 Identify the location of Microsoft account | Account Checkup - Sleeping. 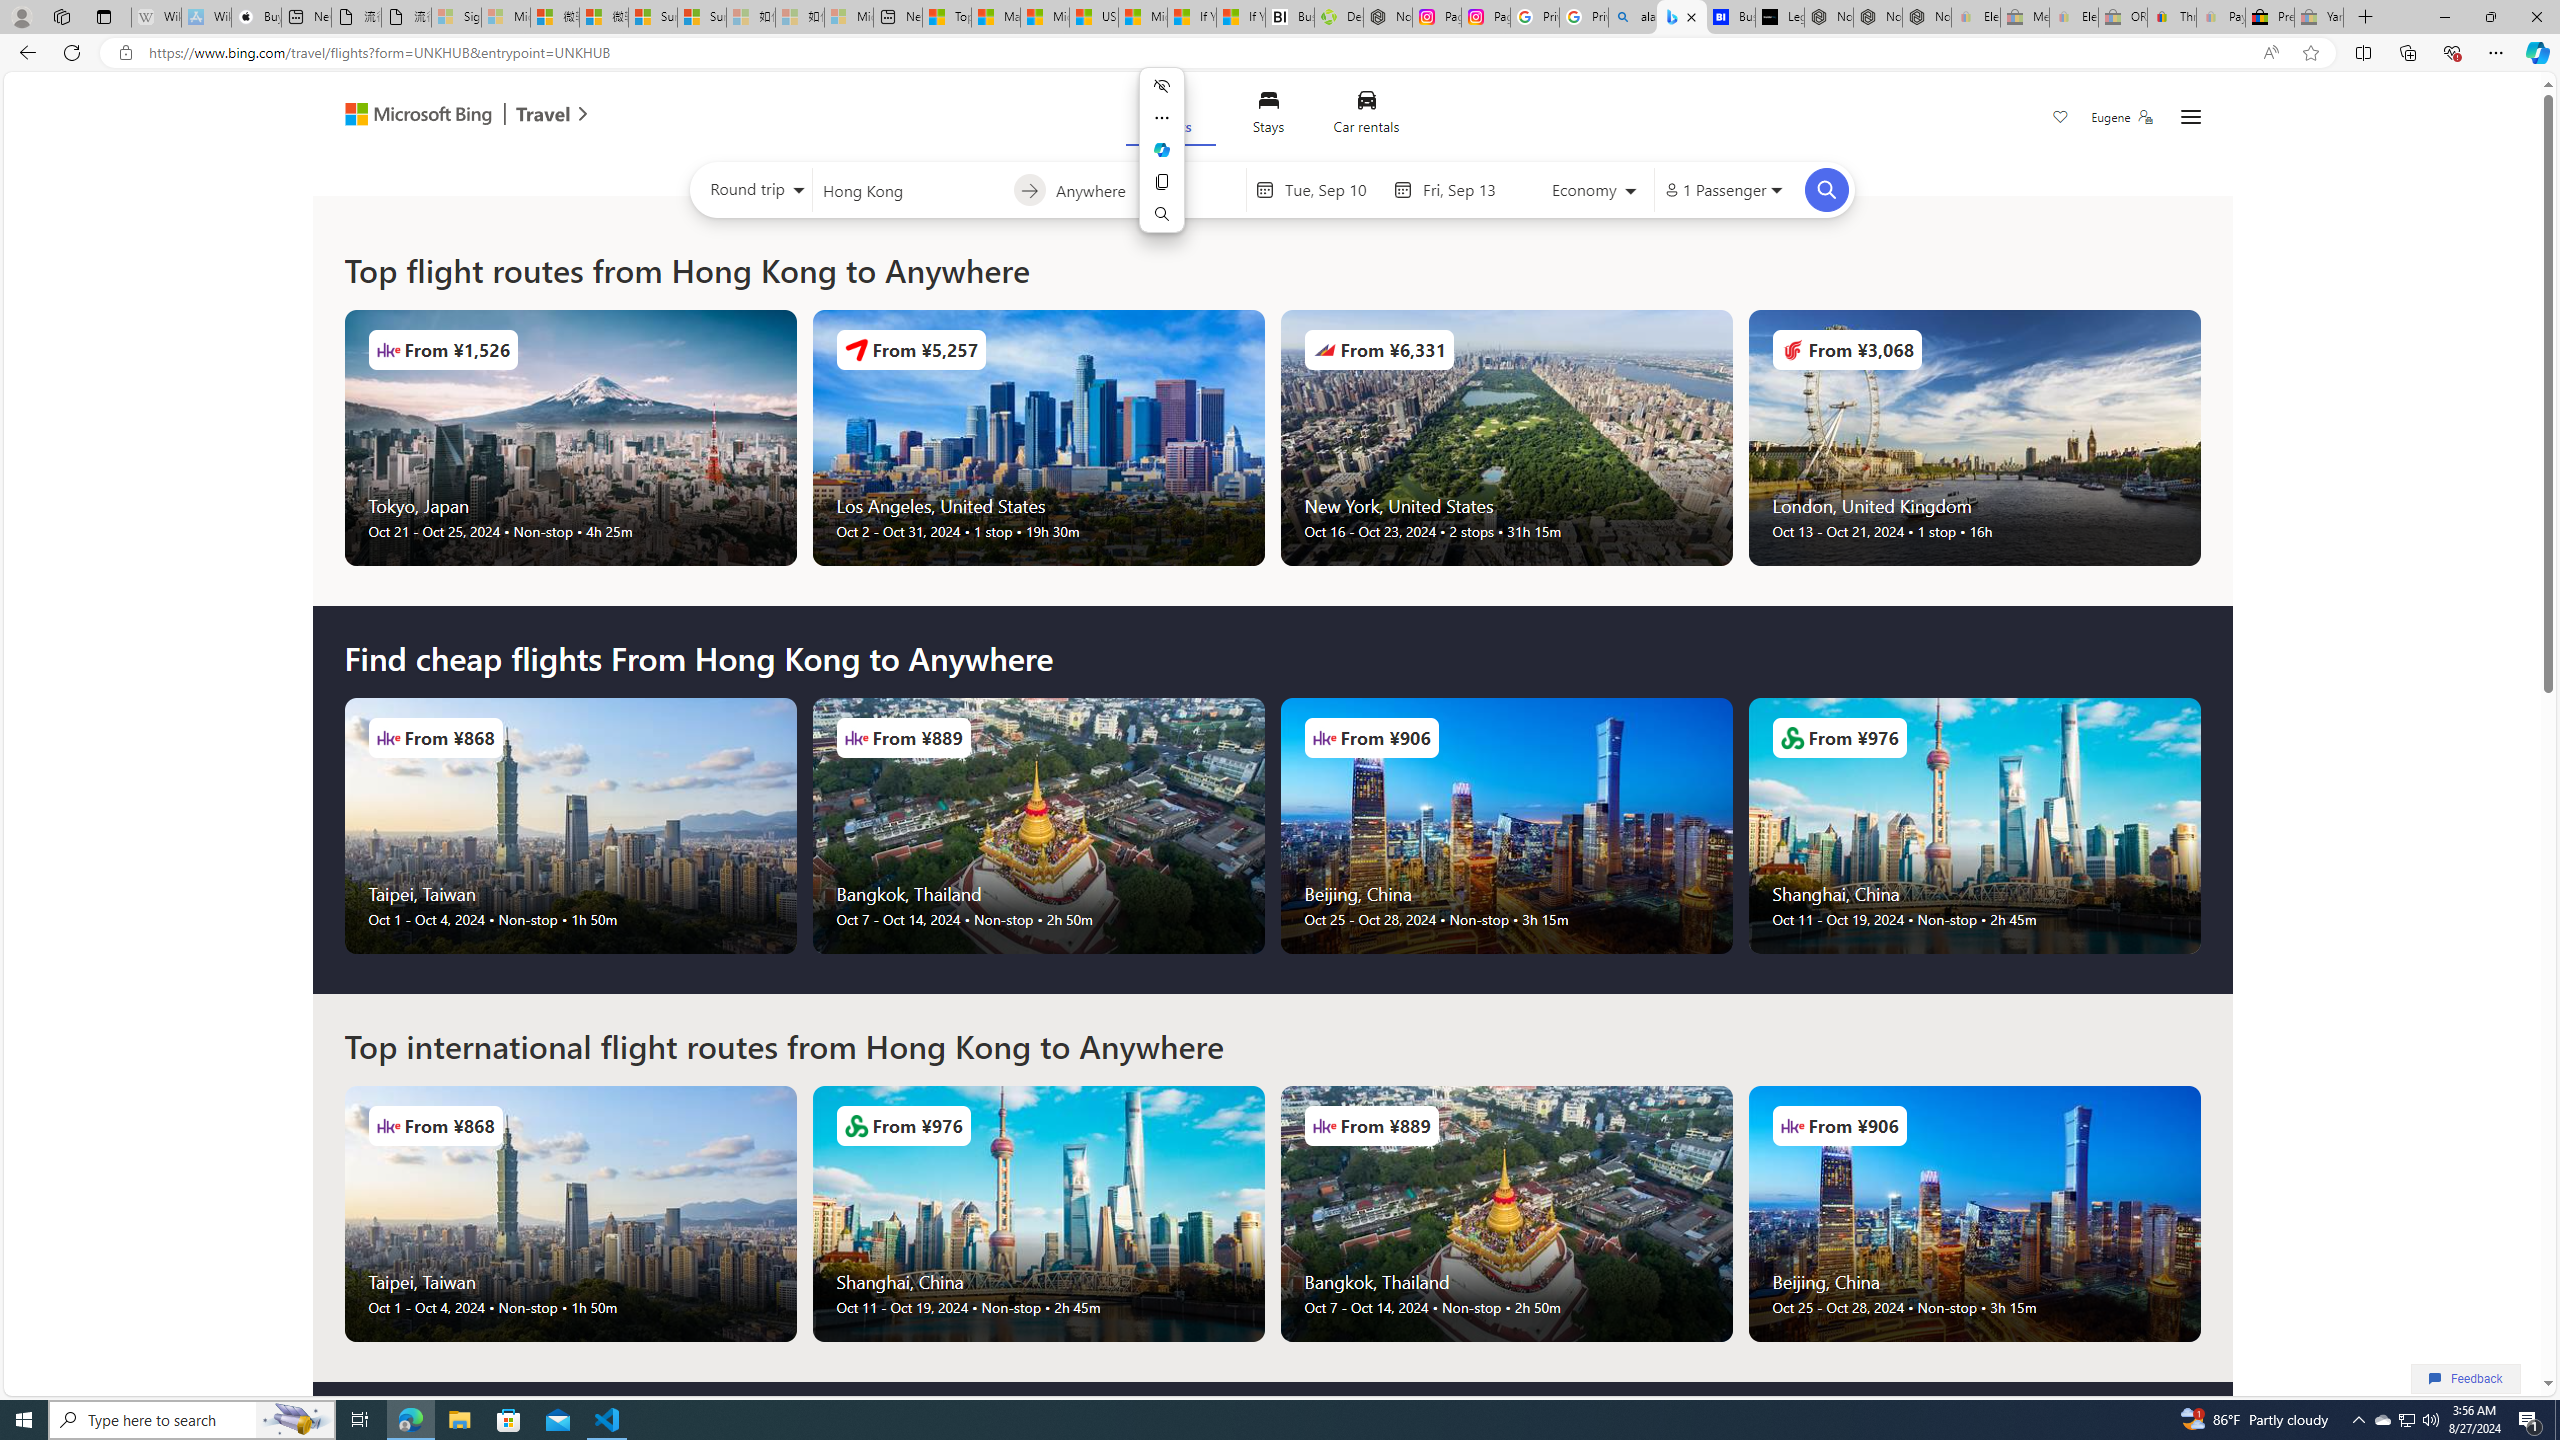
(850, 17).